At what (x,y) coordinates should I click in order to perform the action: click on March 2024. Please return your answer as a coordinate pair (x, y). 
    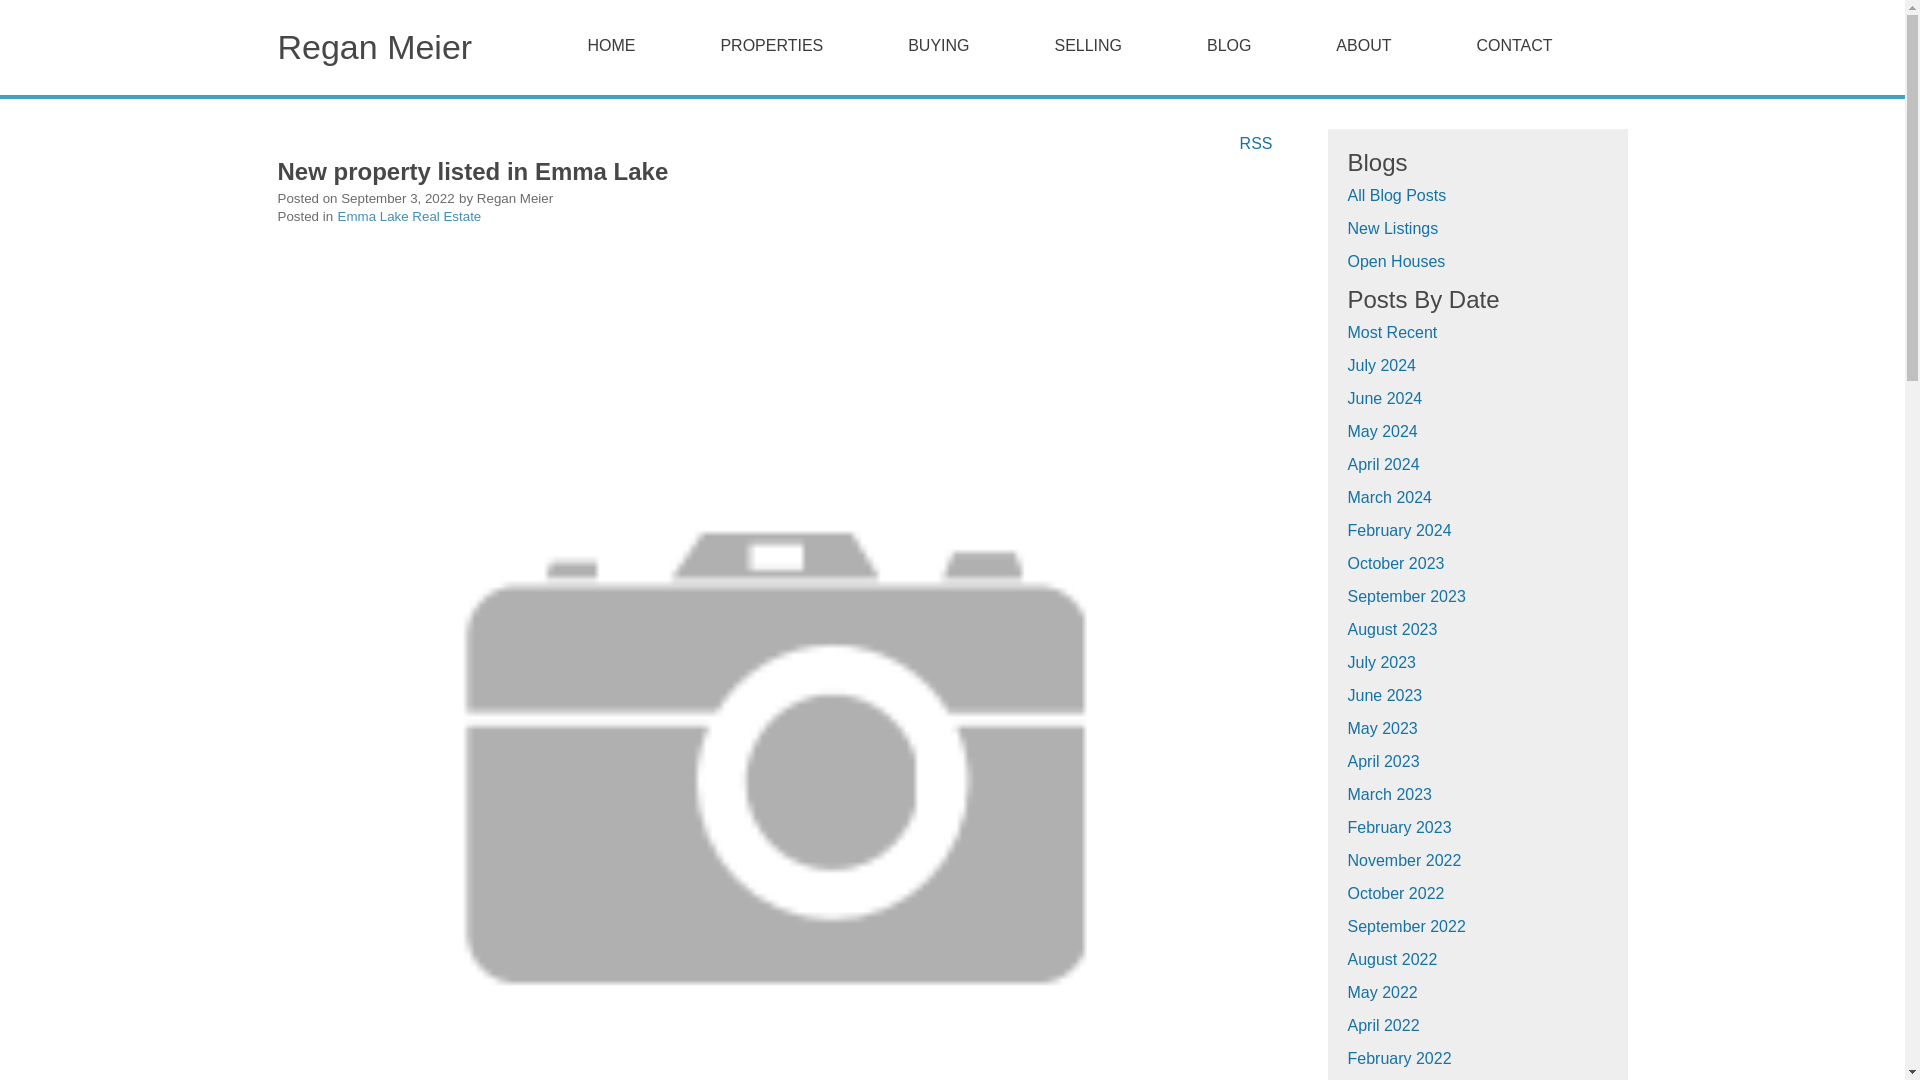
    Looking at the image, I should click on (1390, 498).